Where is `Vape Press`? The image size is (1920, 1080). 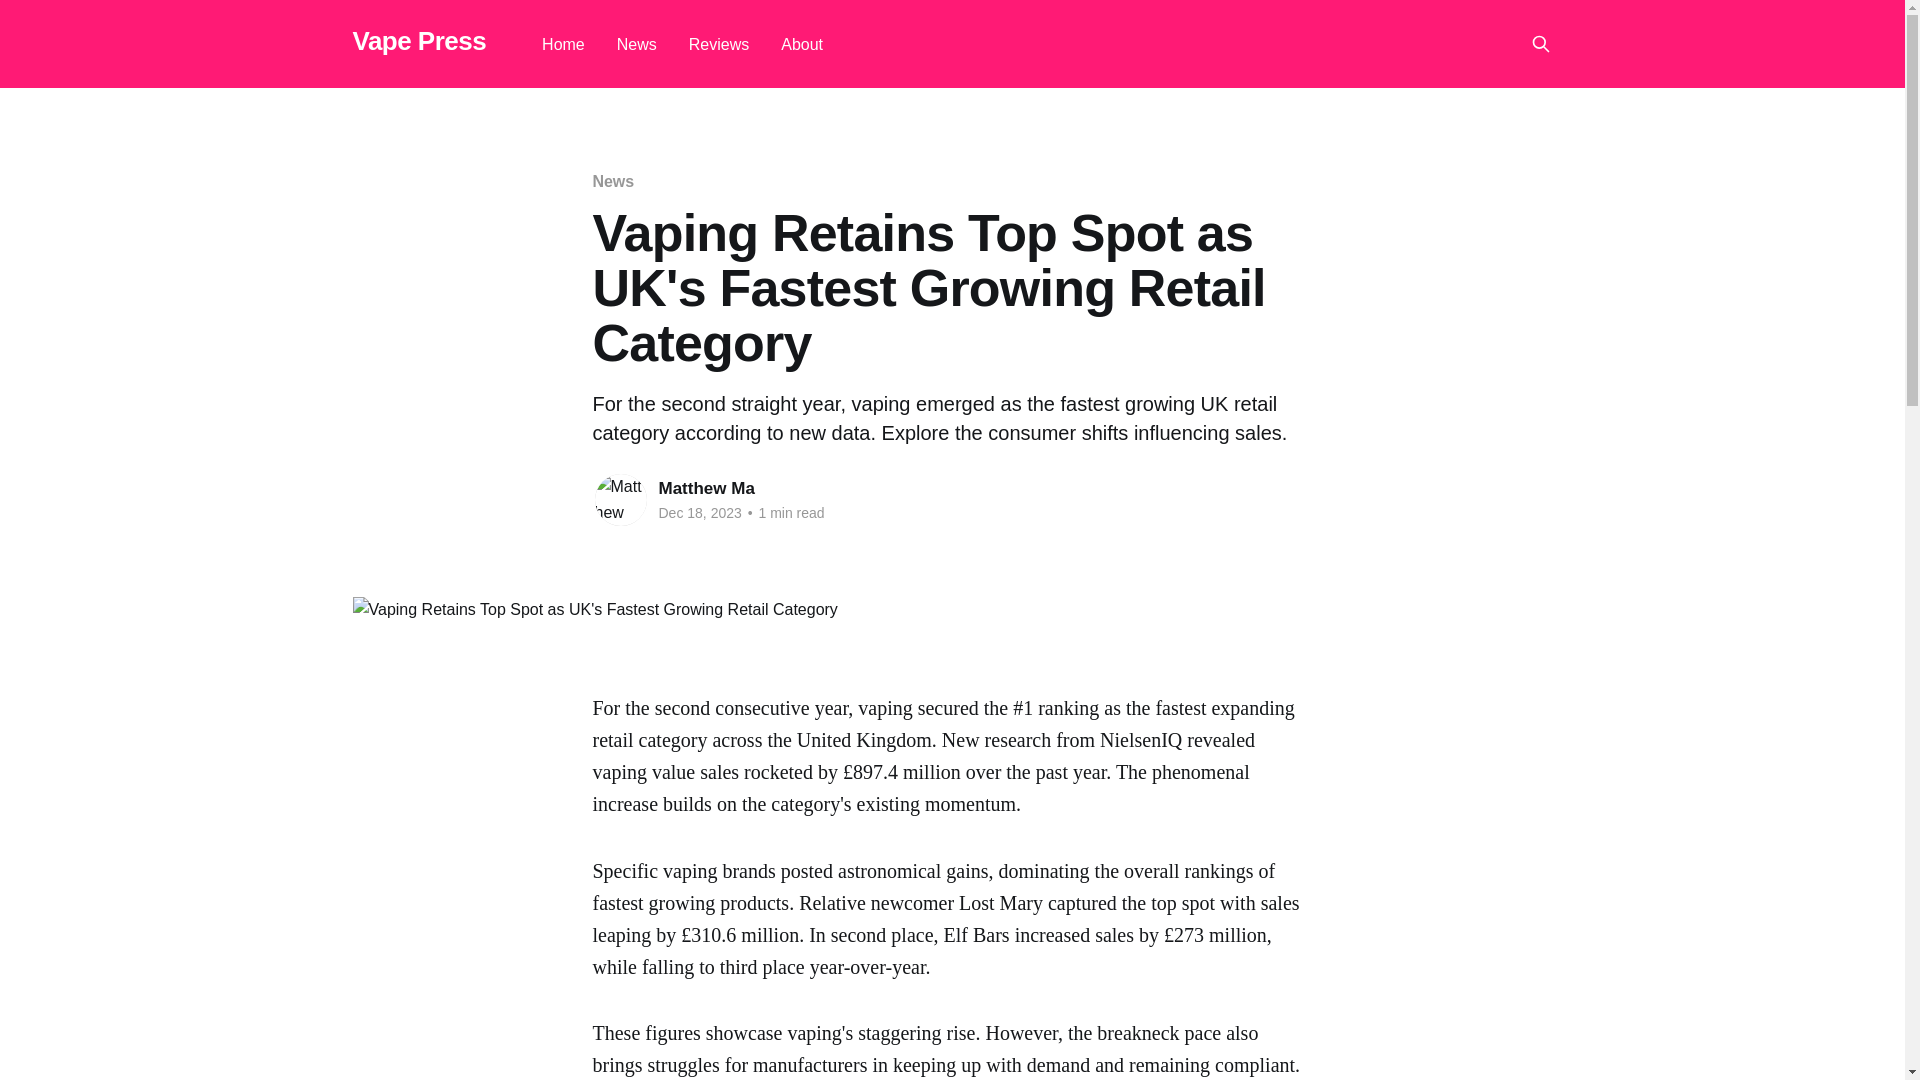 Vape Press is located at coordinates (418, 41).